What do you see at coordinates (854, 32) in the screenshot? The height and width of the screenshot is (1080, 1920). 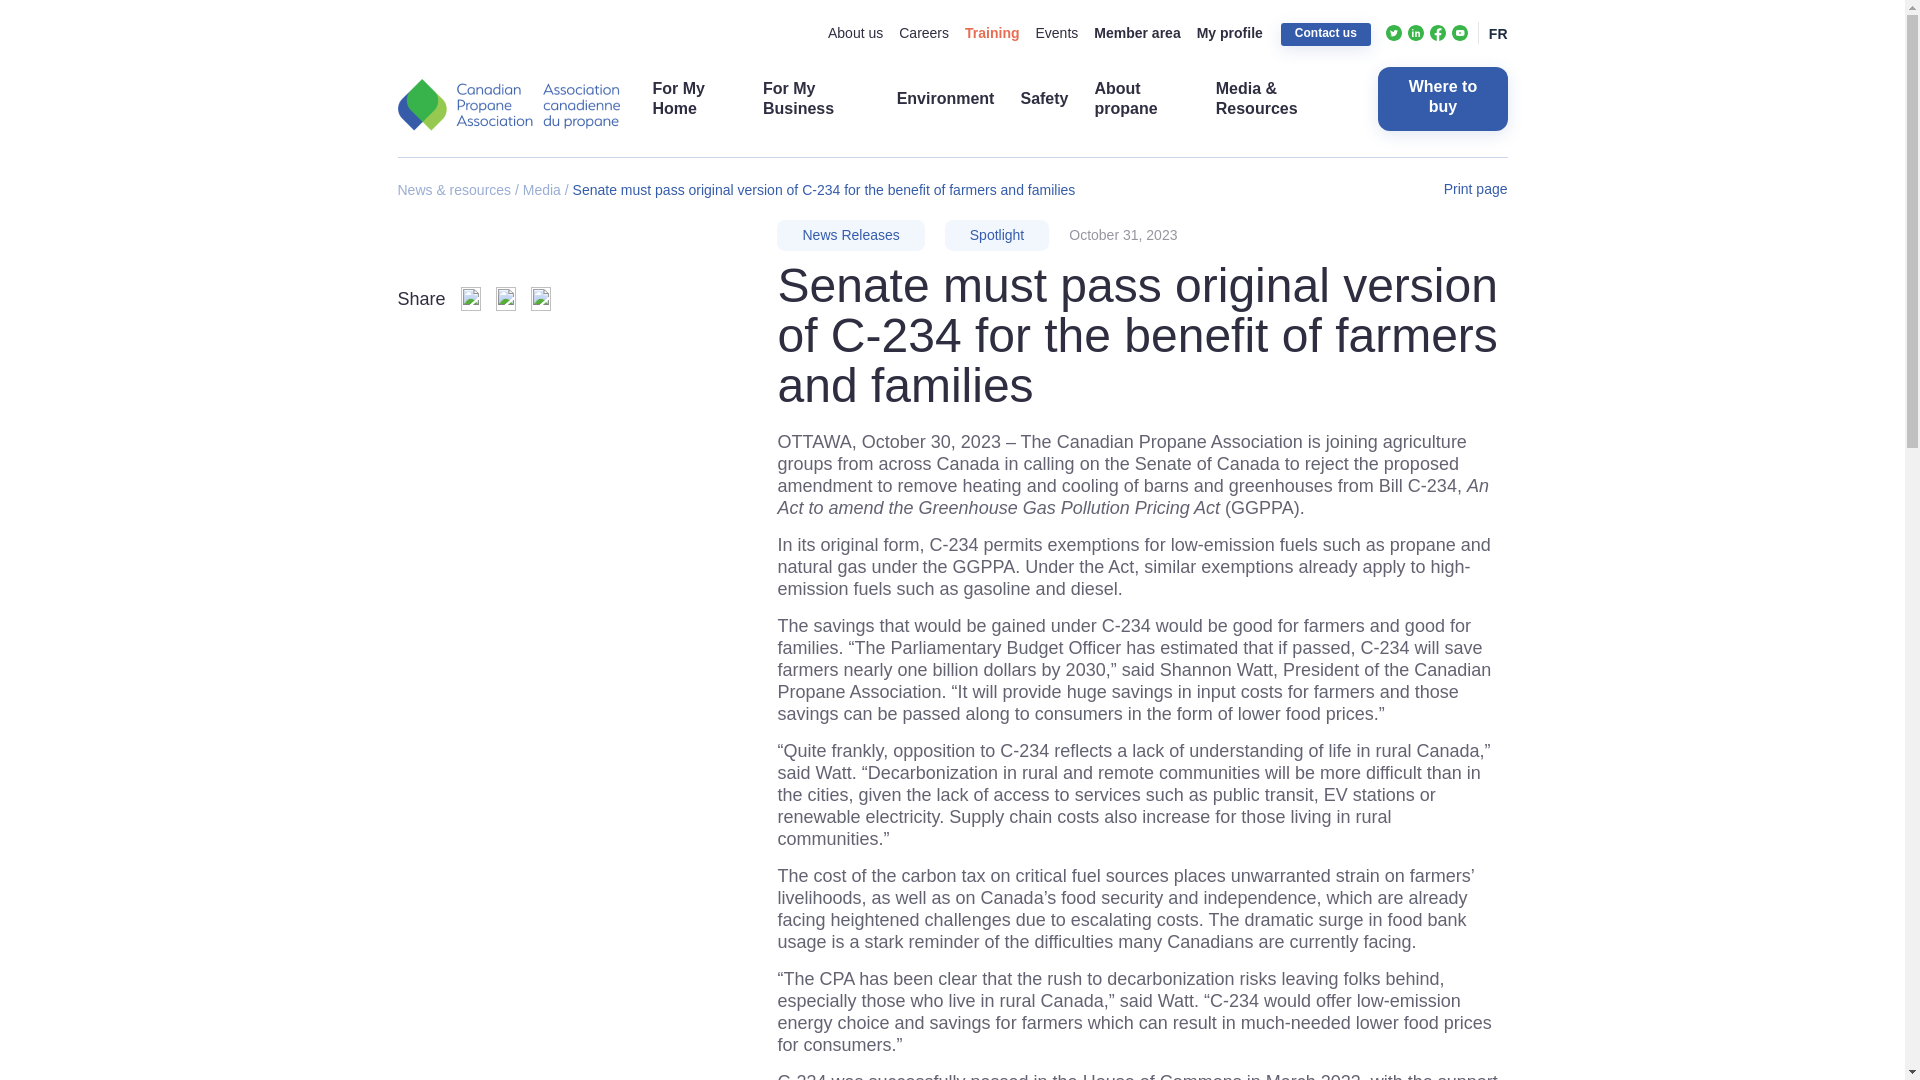 I see `About us` at bounding box center [854, 32].